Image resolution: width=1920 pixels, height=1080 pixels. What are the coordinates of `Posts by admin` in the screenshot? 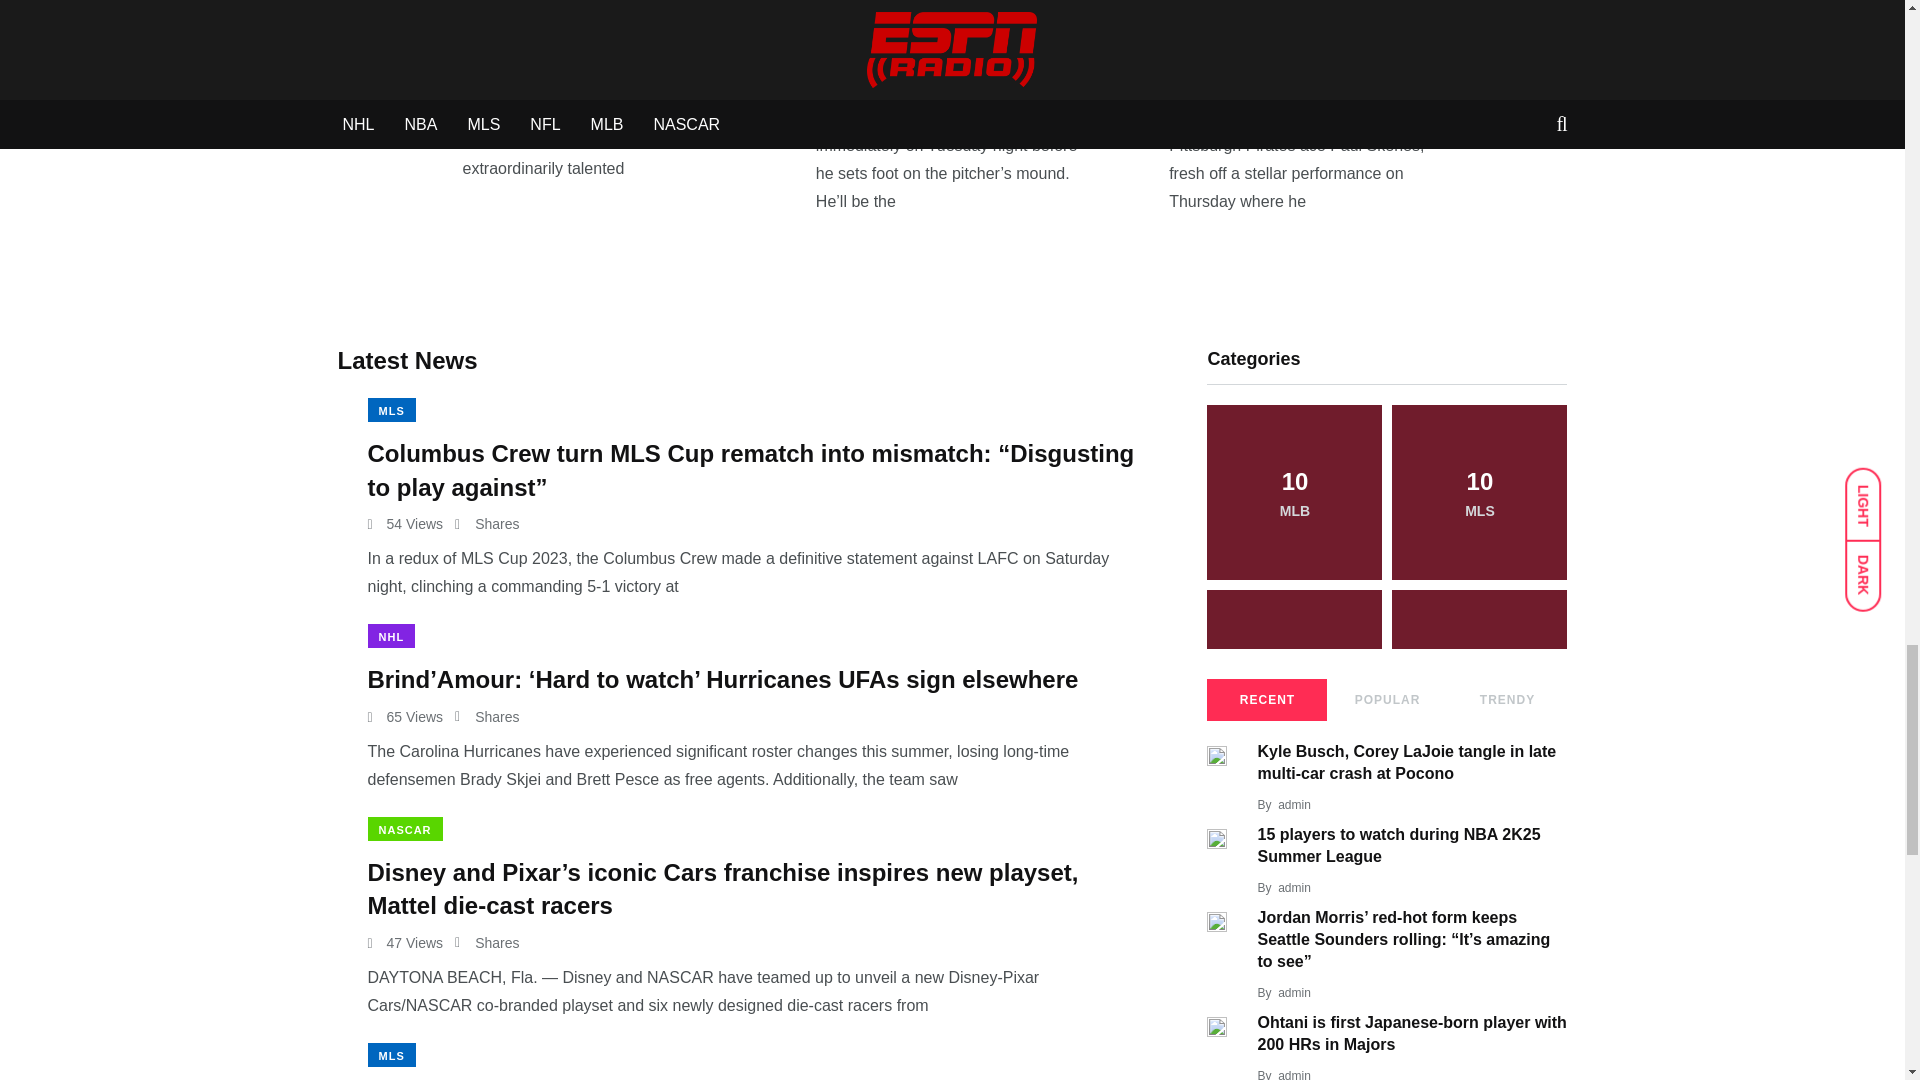 It's located at (1294, 1074).